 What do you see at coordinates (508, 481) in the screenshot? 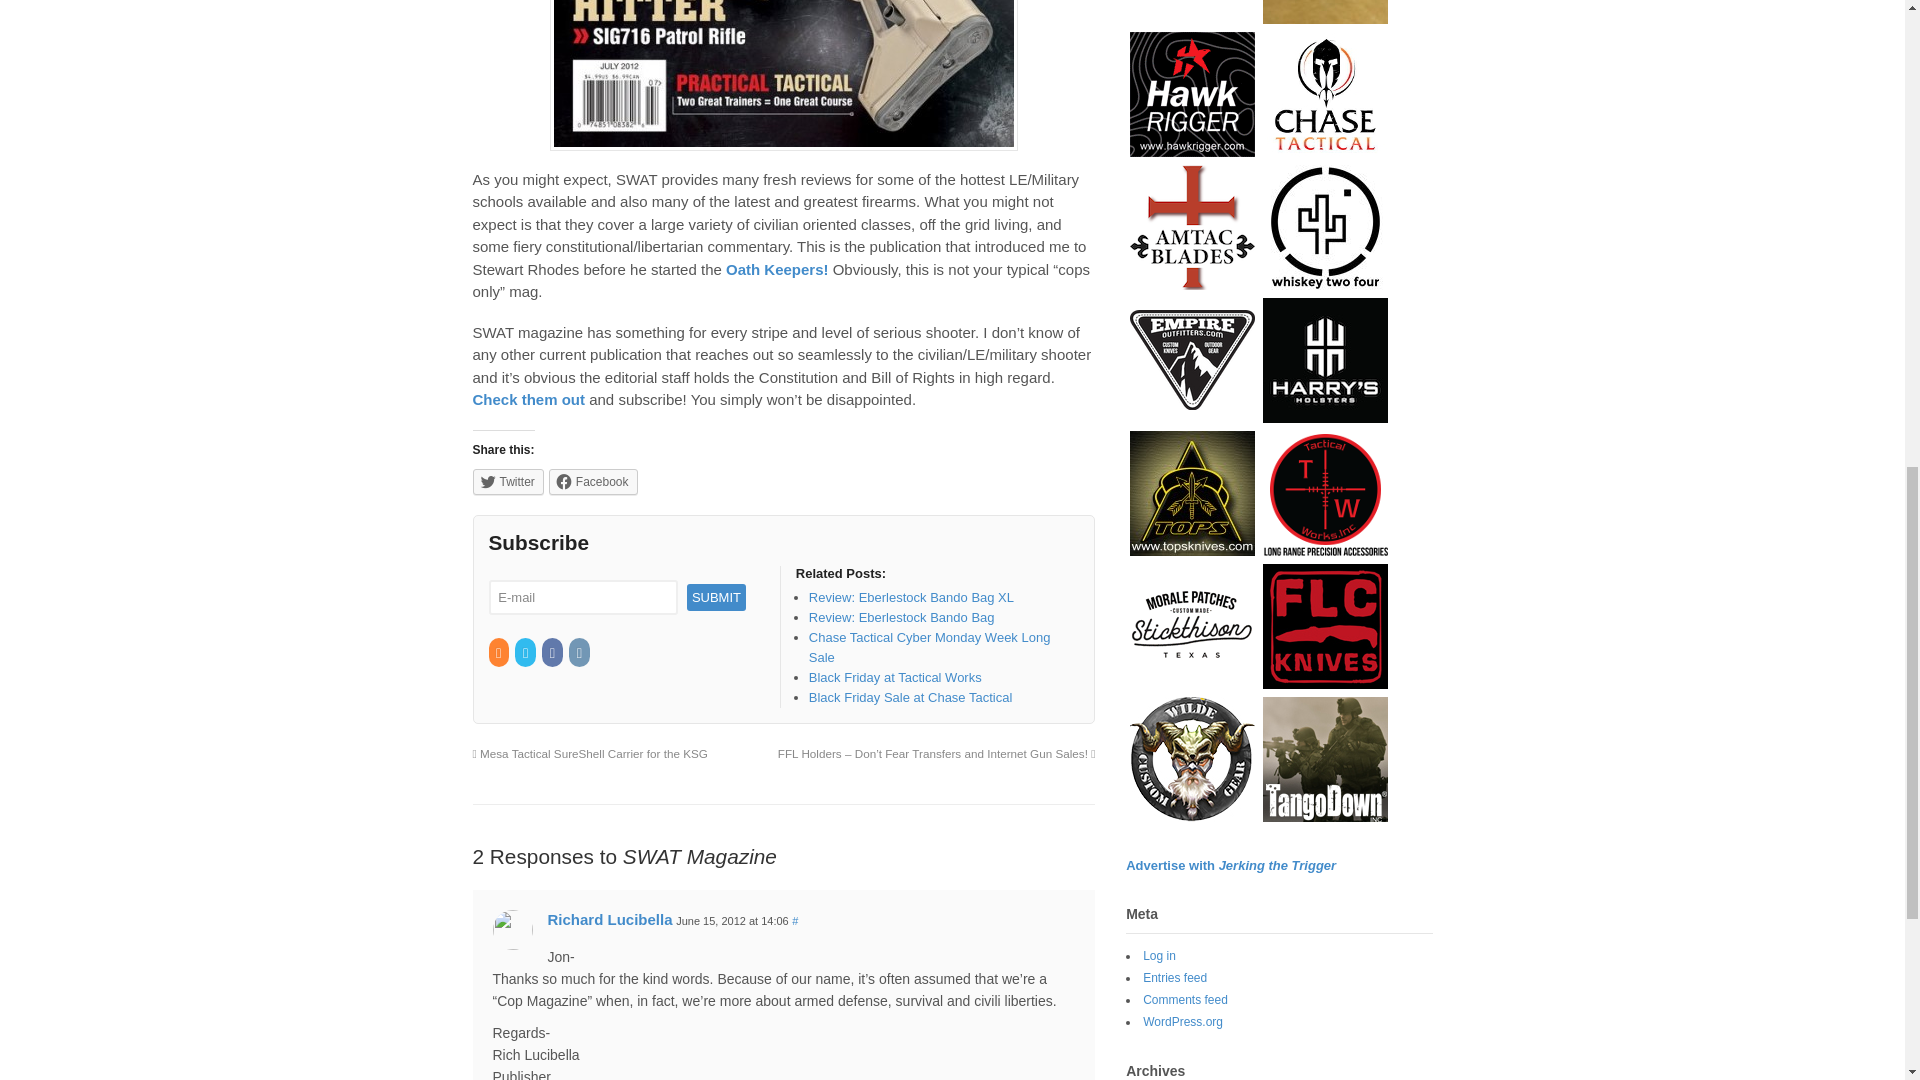
I see `Twitter` at bounding box center [508, 481].